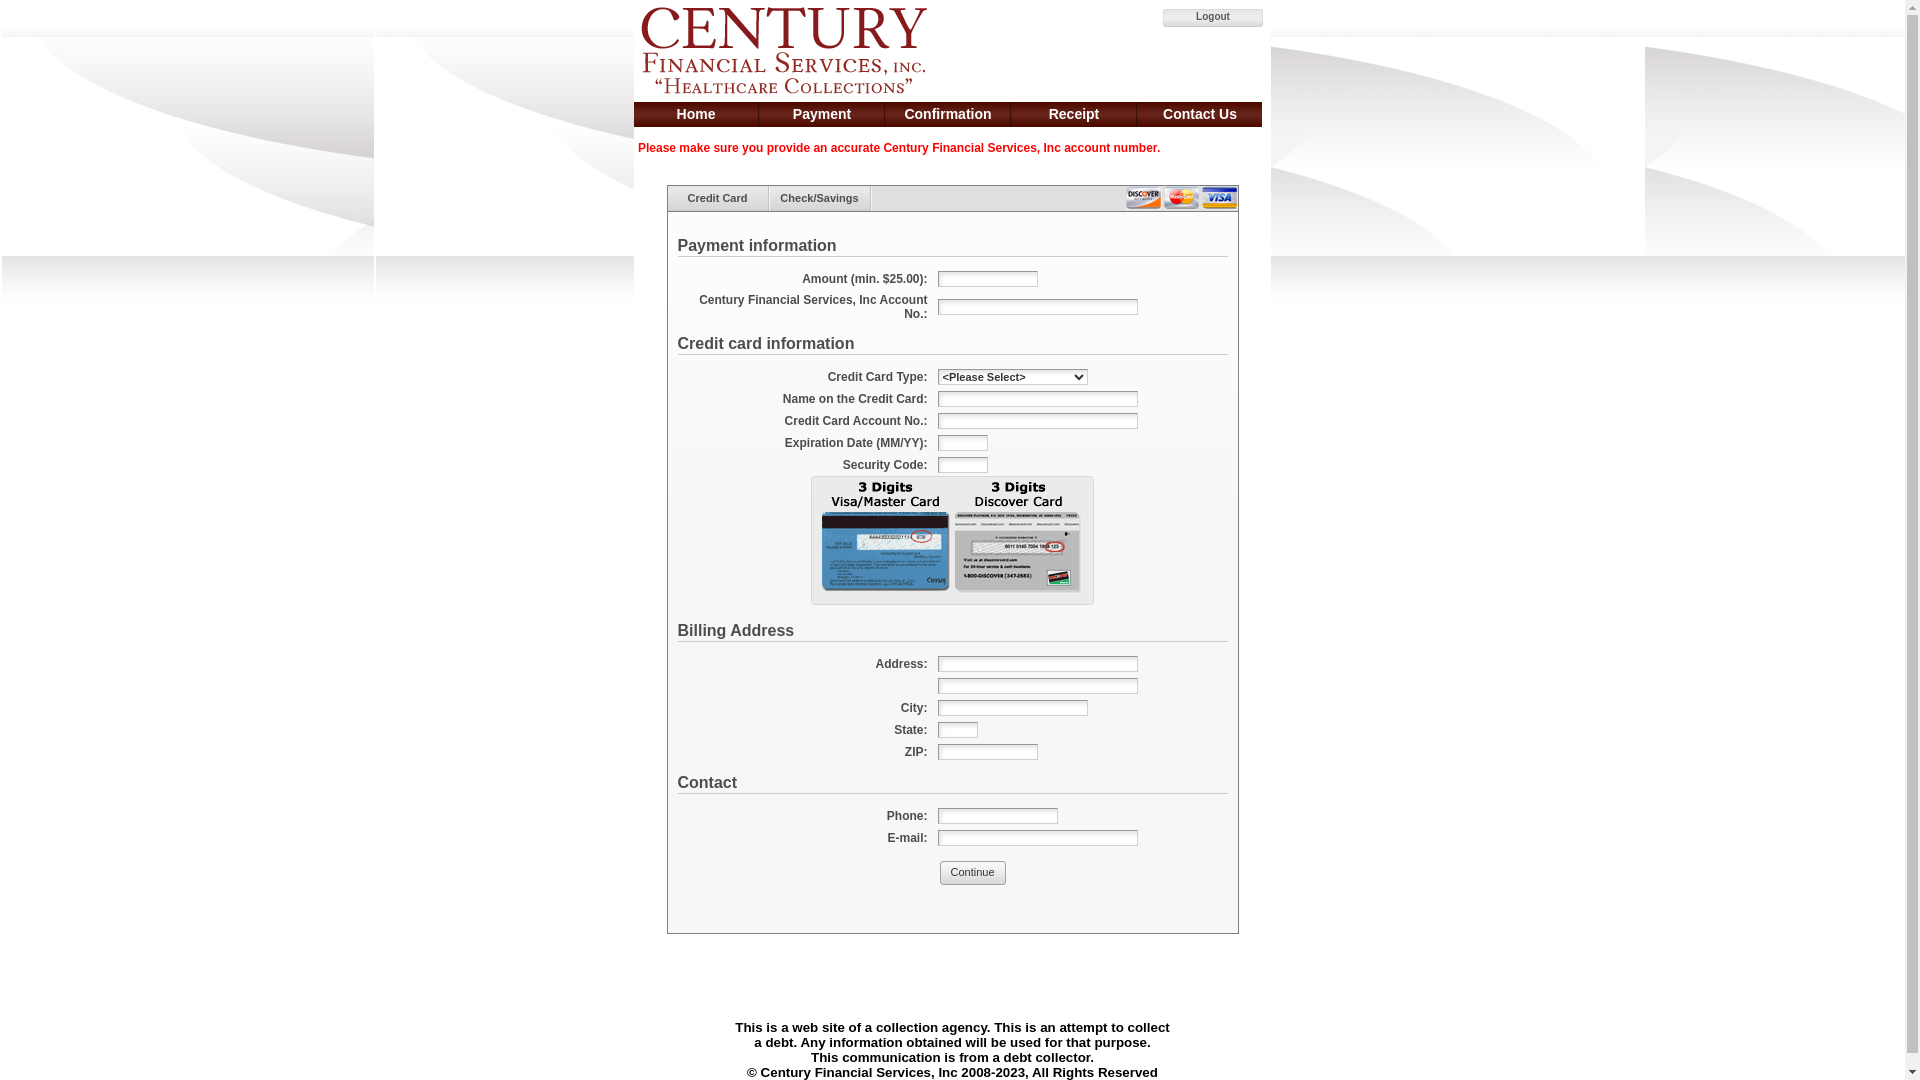 This screenshot has width=1920, height=1080. I want to click on Confirmation, so click(948, 114).